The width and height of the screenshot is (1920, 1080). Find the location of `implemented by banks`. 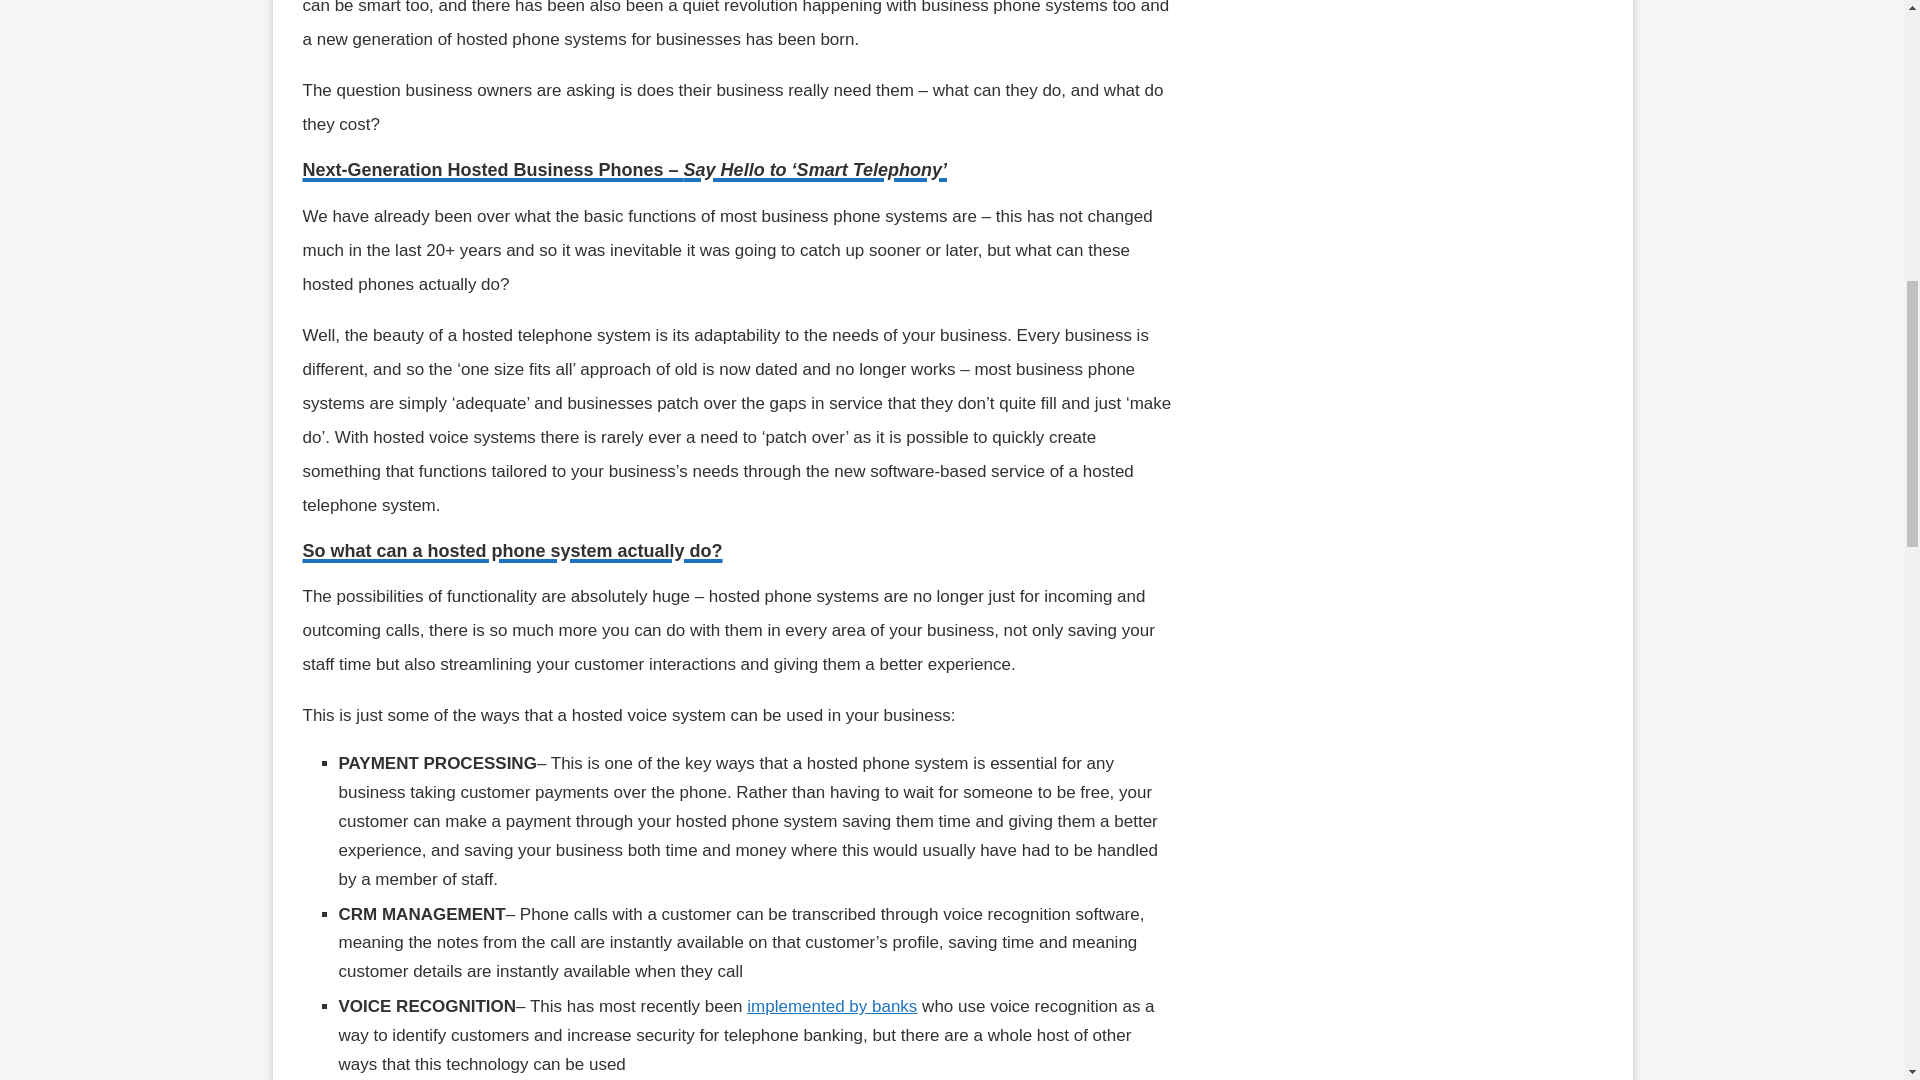

implemented by banks is located at coordinates (832, 1006).